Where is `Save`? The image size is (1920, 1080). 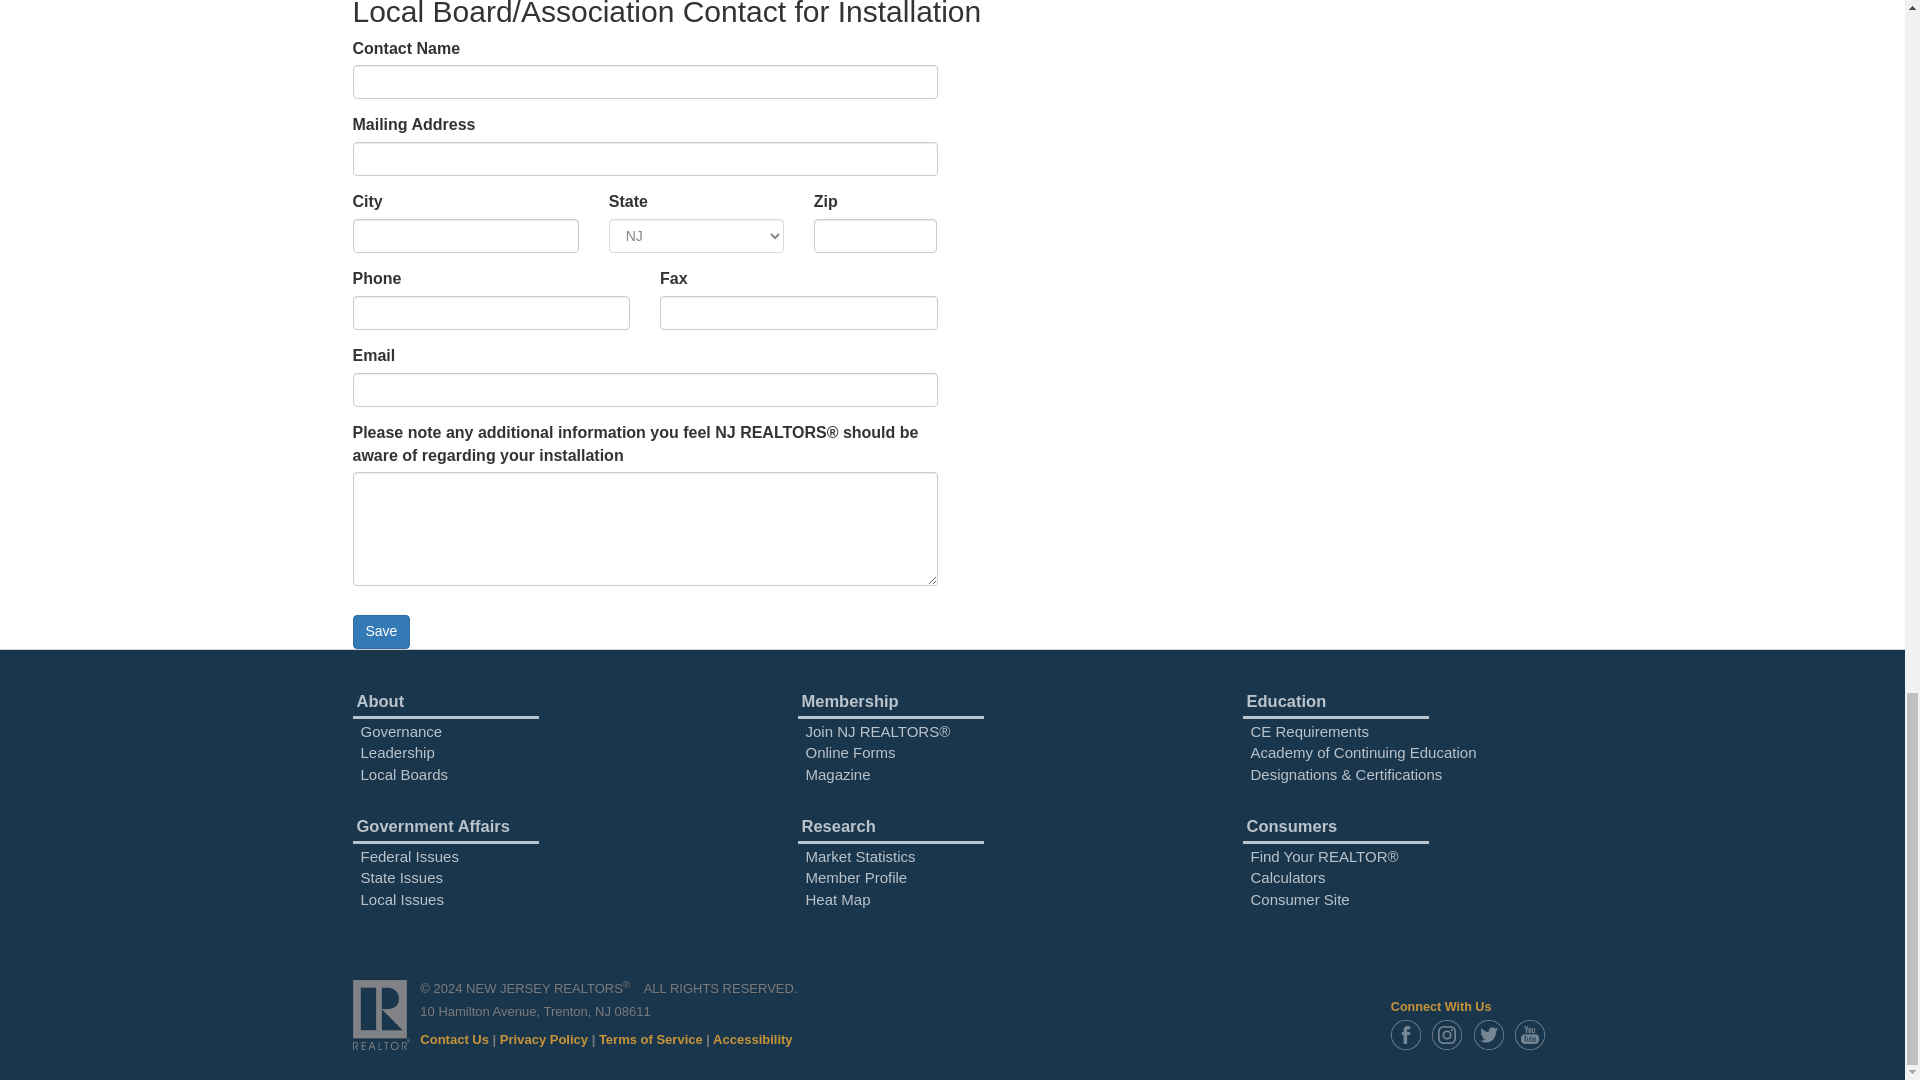 Save is located at coordinates (380, 632).